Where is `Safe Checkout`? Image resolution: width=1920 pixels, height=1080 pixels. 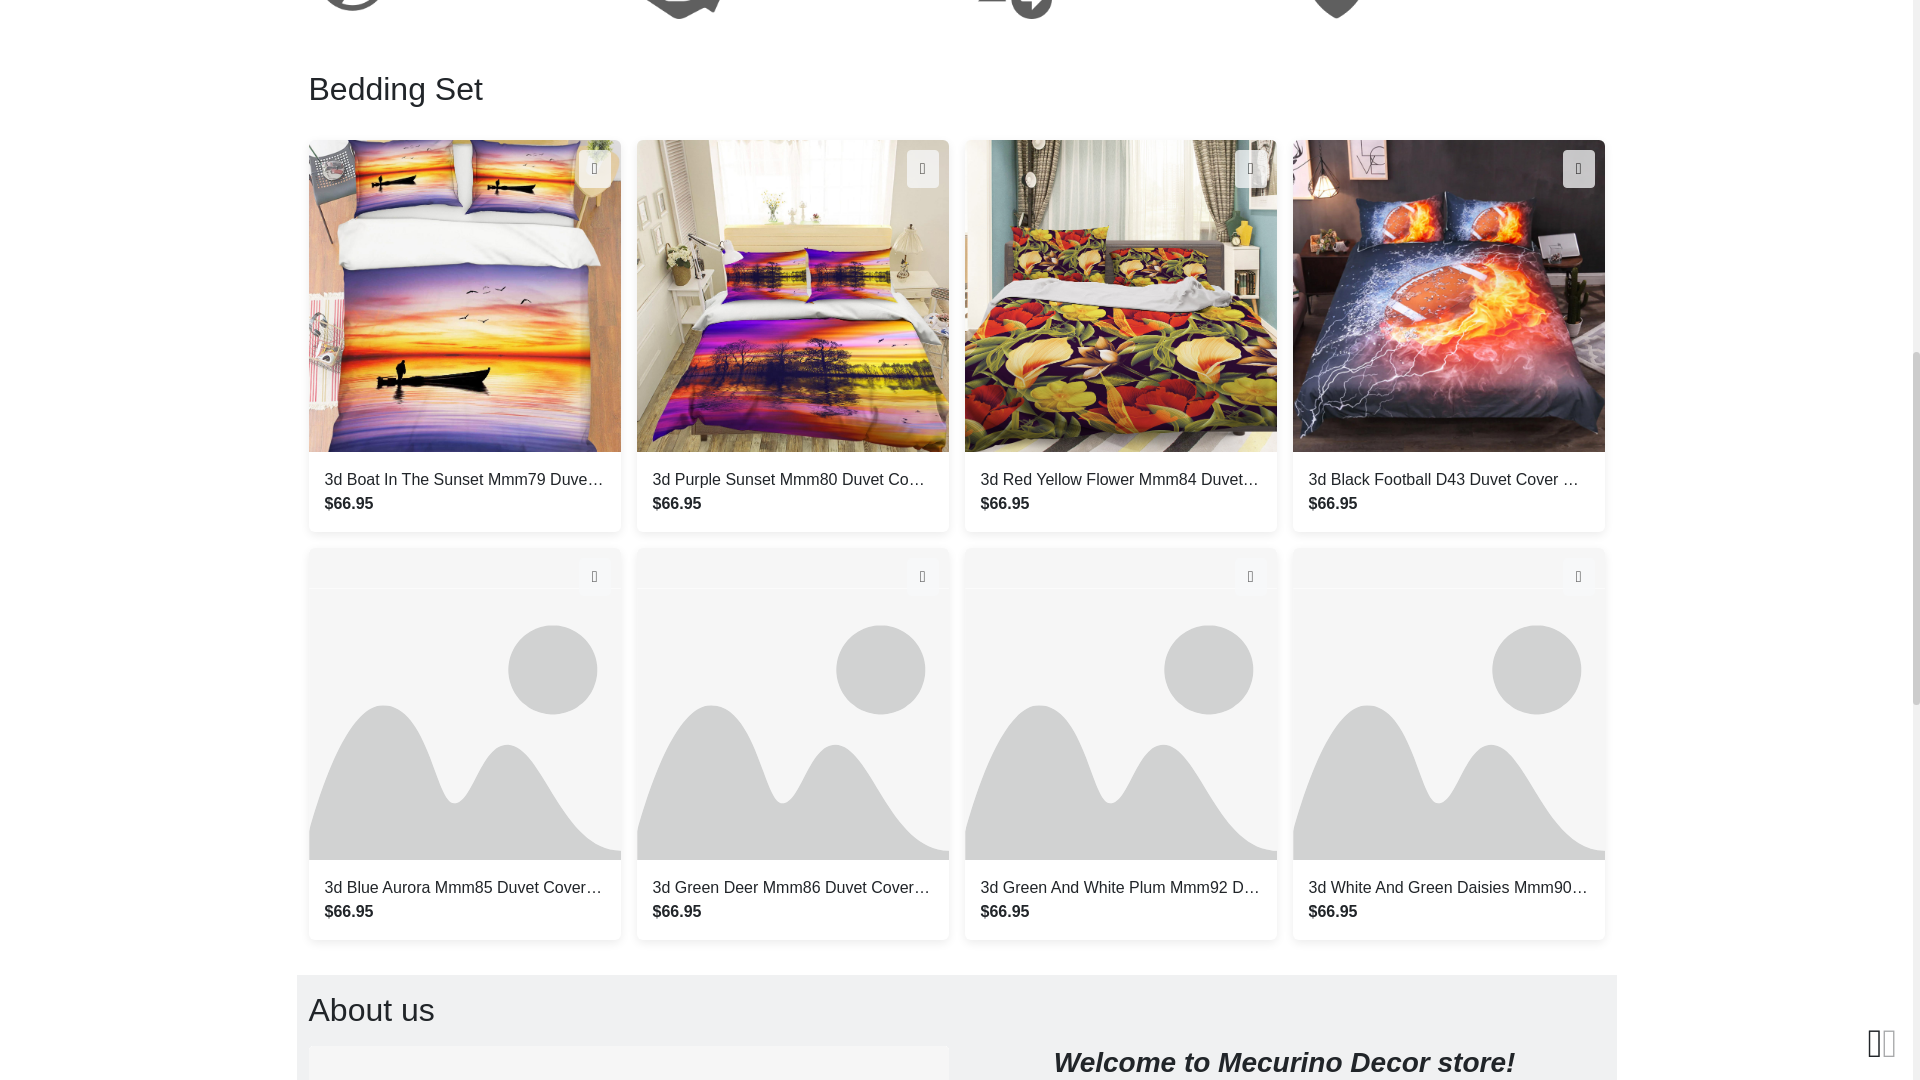
Safe Checkout is located at coordinates (1448, 10).